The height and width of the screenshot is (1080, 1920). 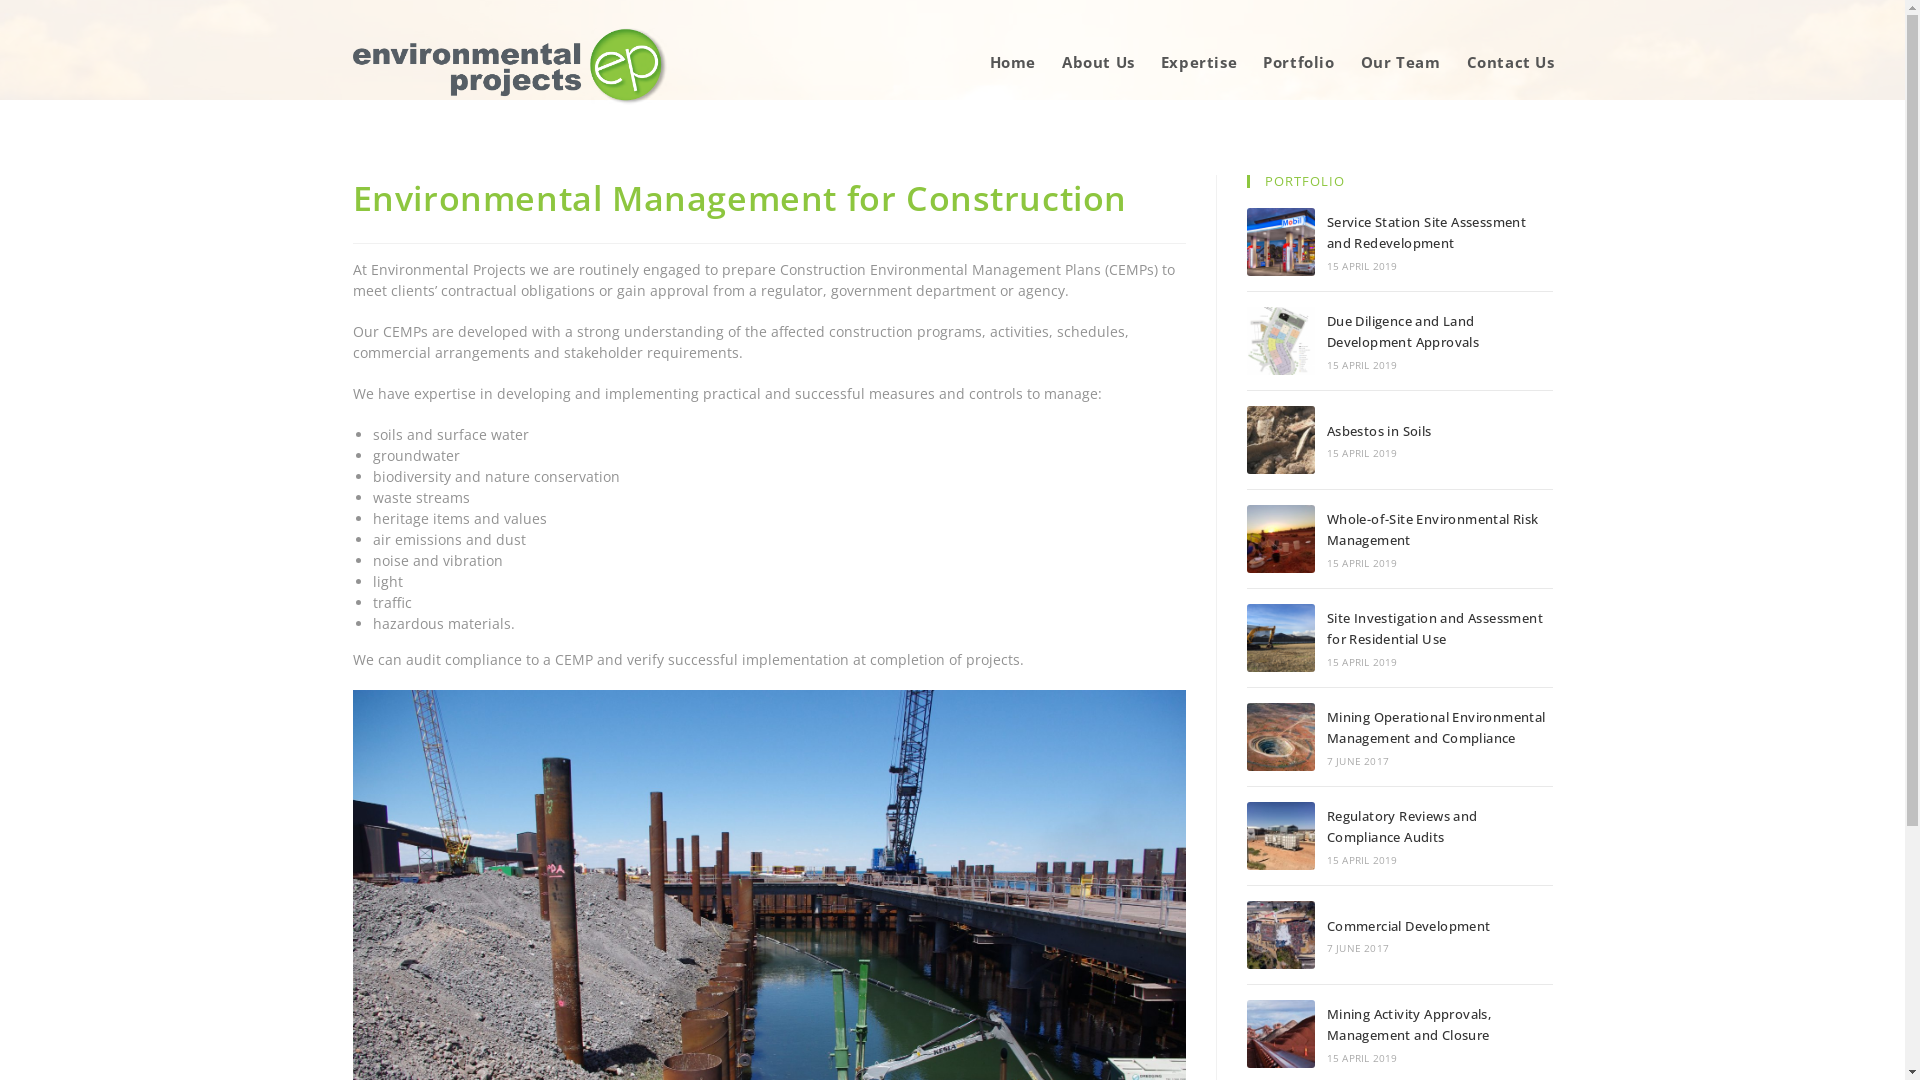 I want to click on Contact Us, so click(x=1511, y=62).